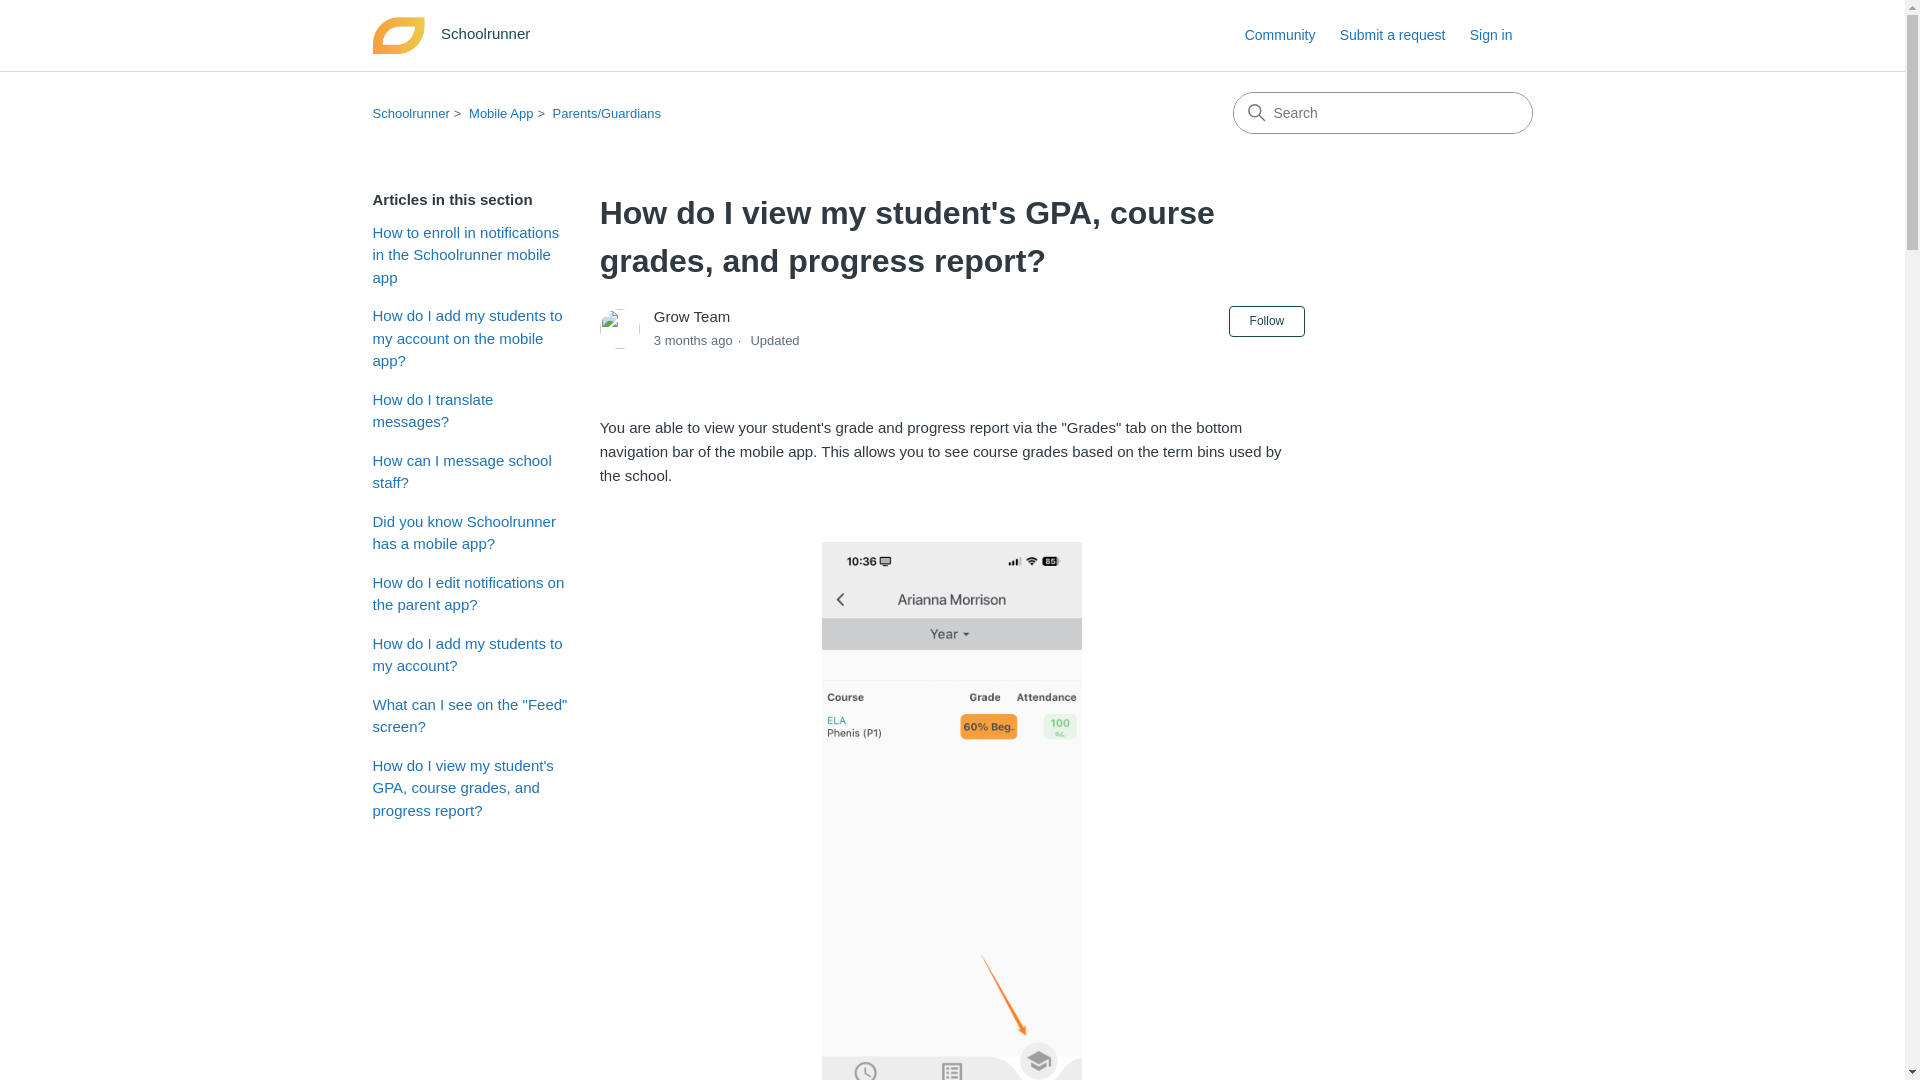  What do you see at coordinates (456, 36) in the screenshot?
I see `Schoolrunner` at bounding box center [456, 36].